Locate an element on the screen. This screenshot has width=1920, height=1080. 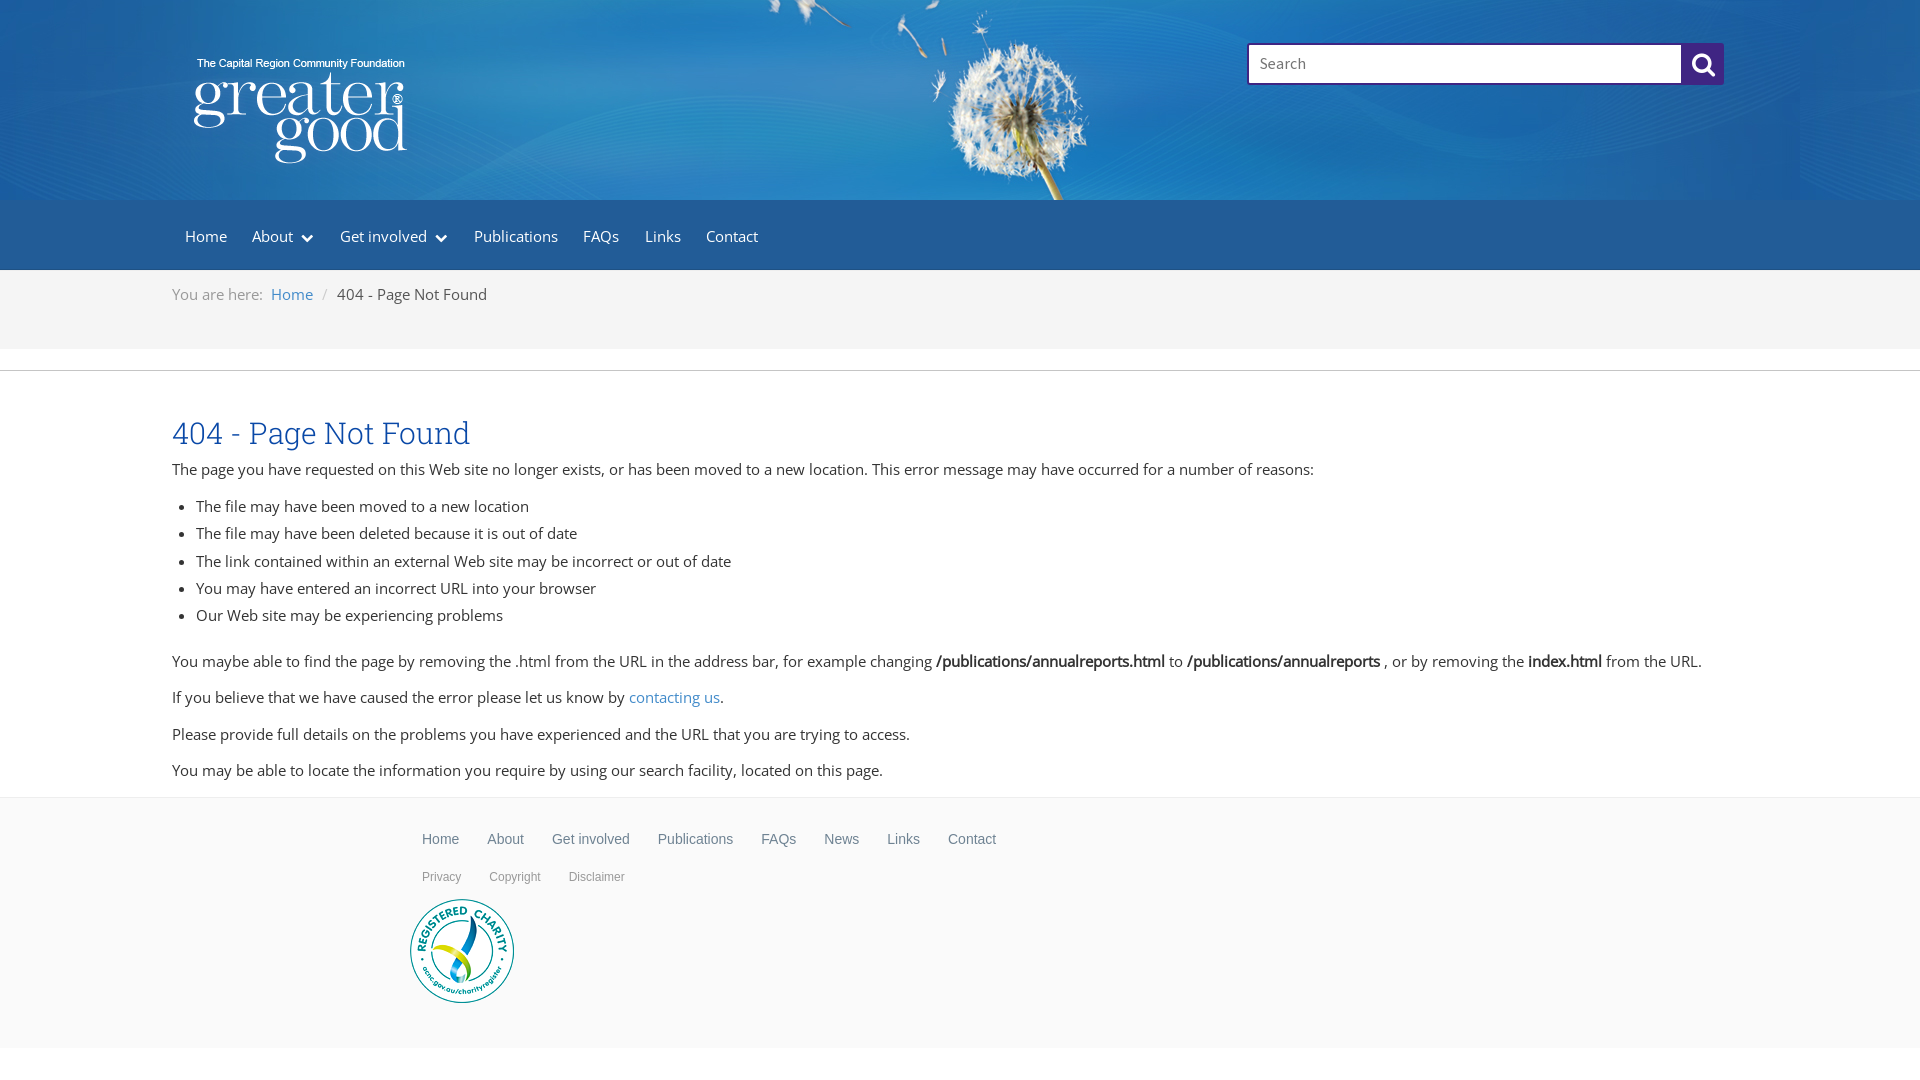
Link to Homepage is located at coordinates (698, 46).